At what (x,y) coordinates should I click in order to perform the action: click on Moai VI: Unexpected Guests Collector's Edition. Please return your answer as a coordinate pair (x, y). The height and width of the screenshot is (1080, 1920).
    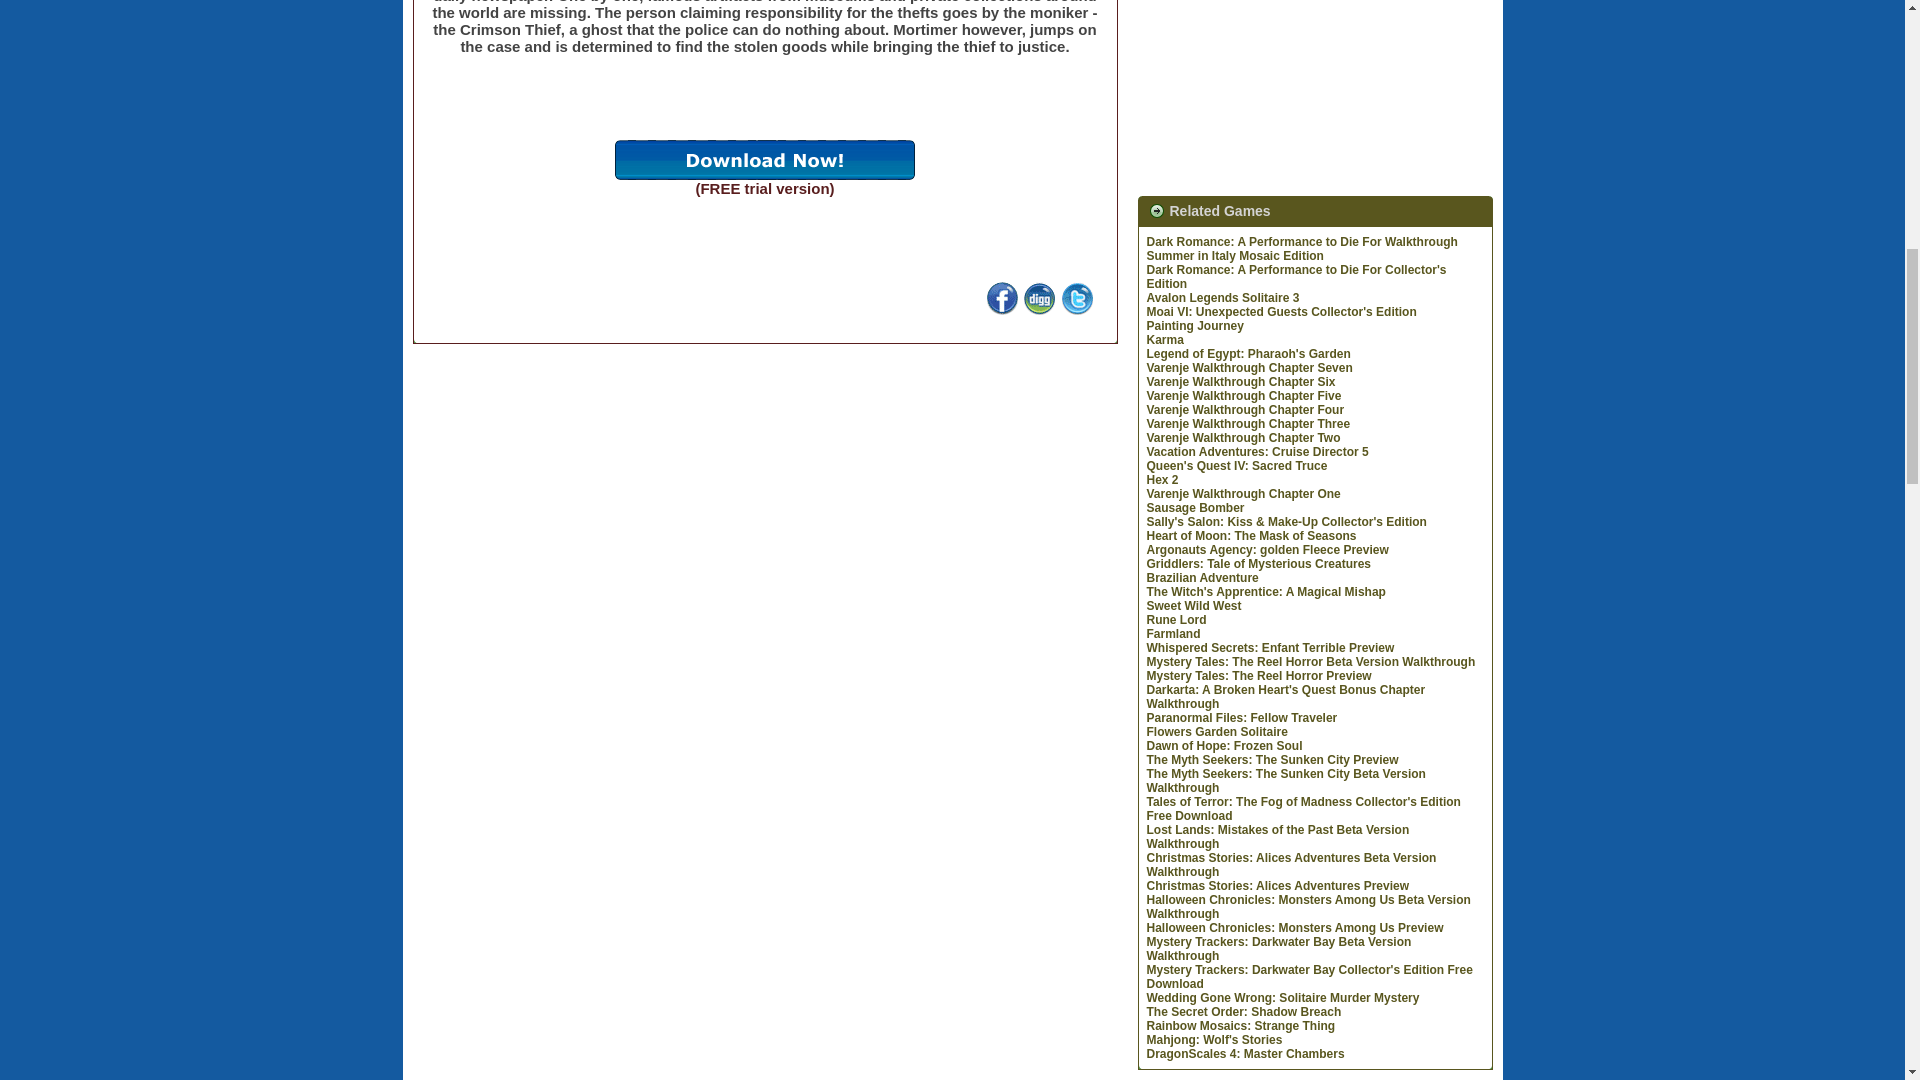
    Looking at the image, I should click on (1281, 311).